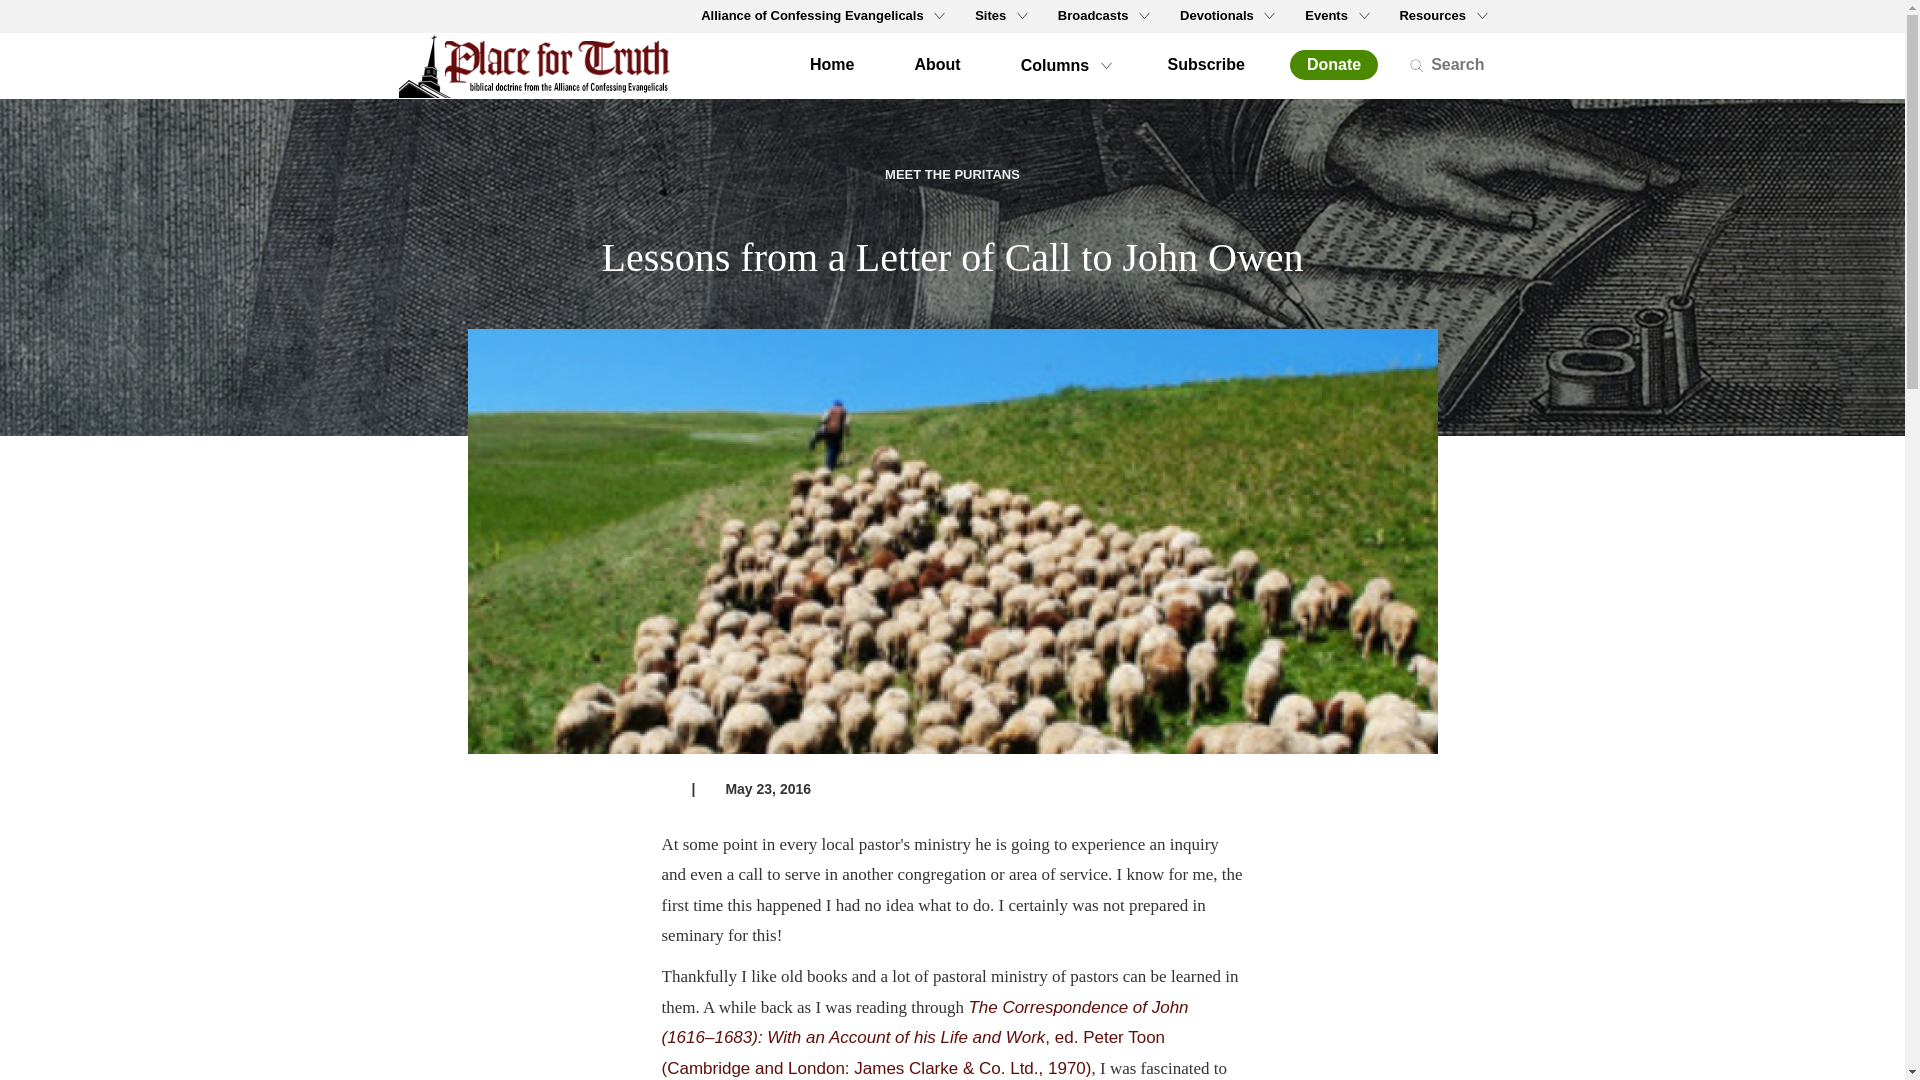 The width and height of the screenshot is (1920, 1080). What do you see at coordinates (1102, 16) in the screenshot?
I see `Broadcasts` at bounding box center [1102, 16].